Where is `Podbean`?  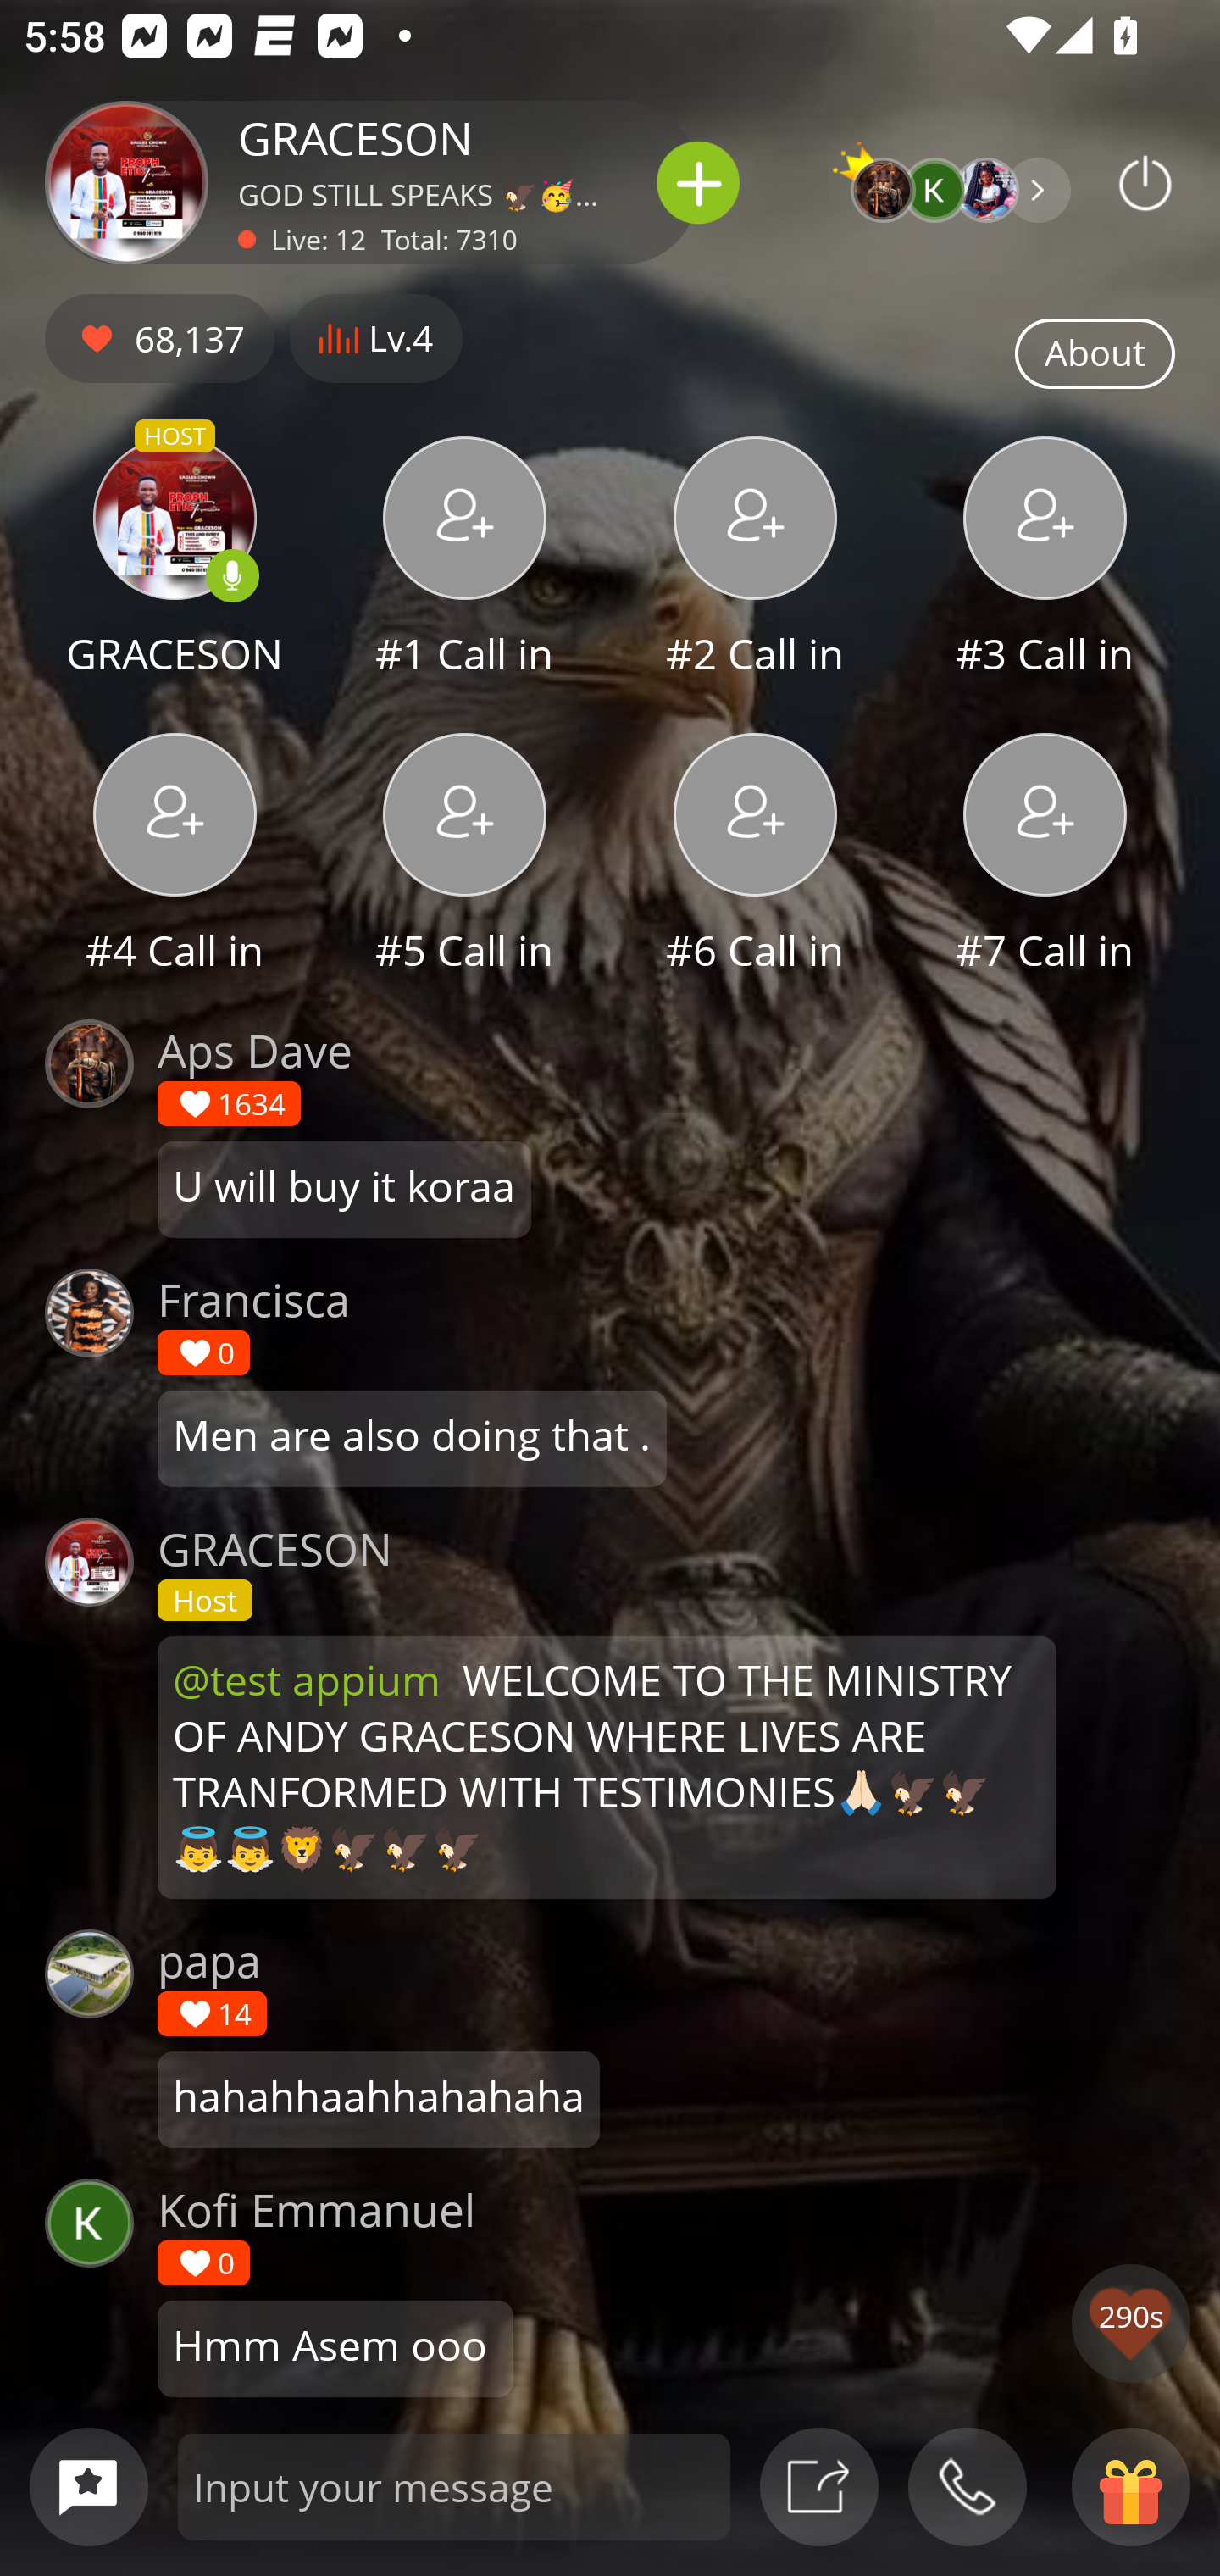
Podbean is located at coordinates (1145, 182).